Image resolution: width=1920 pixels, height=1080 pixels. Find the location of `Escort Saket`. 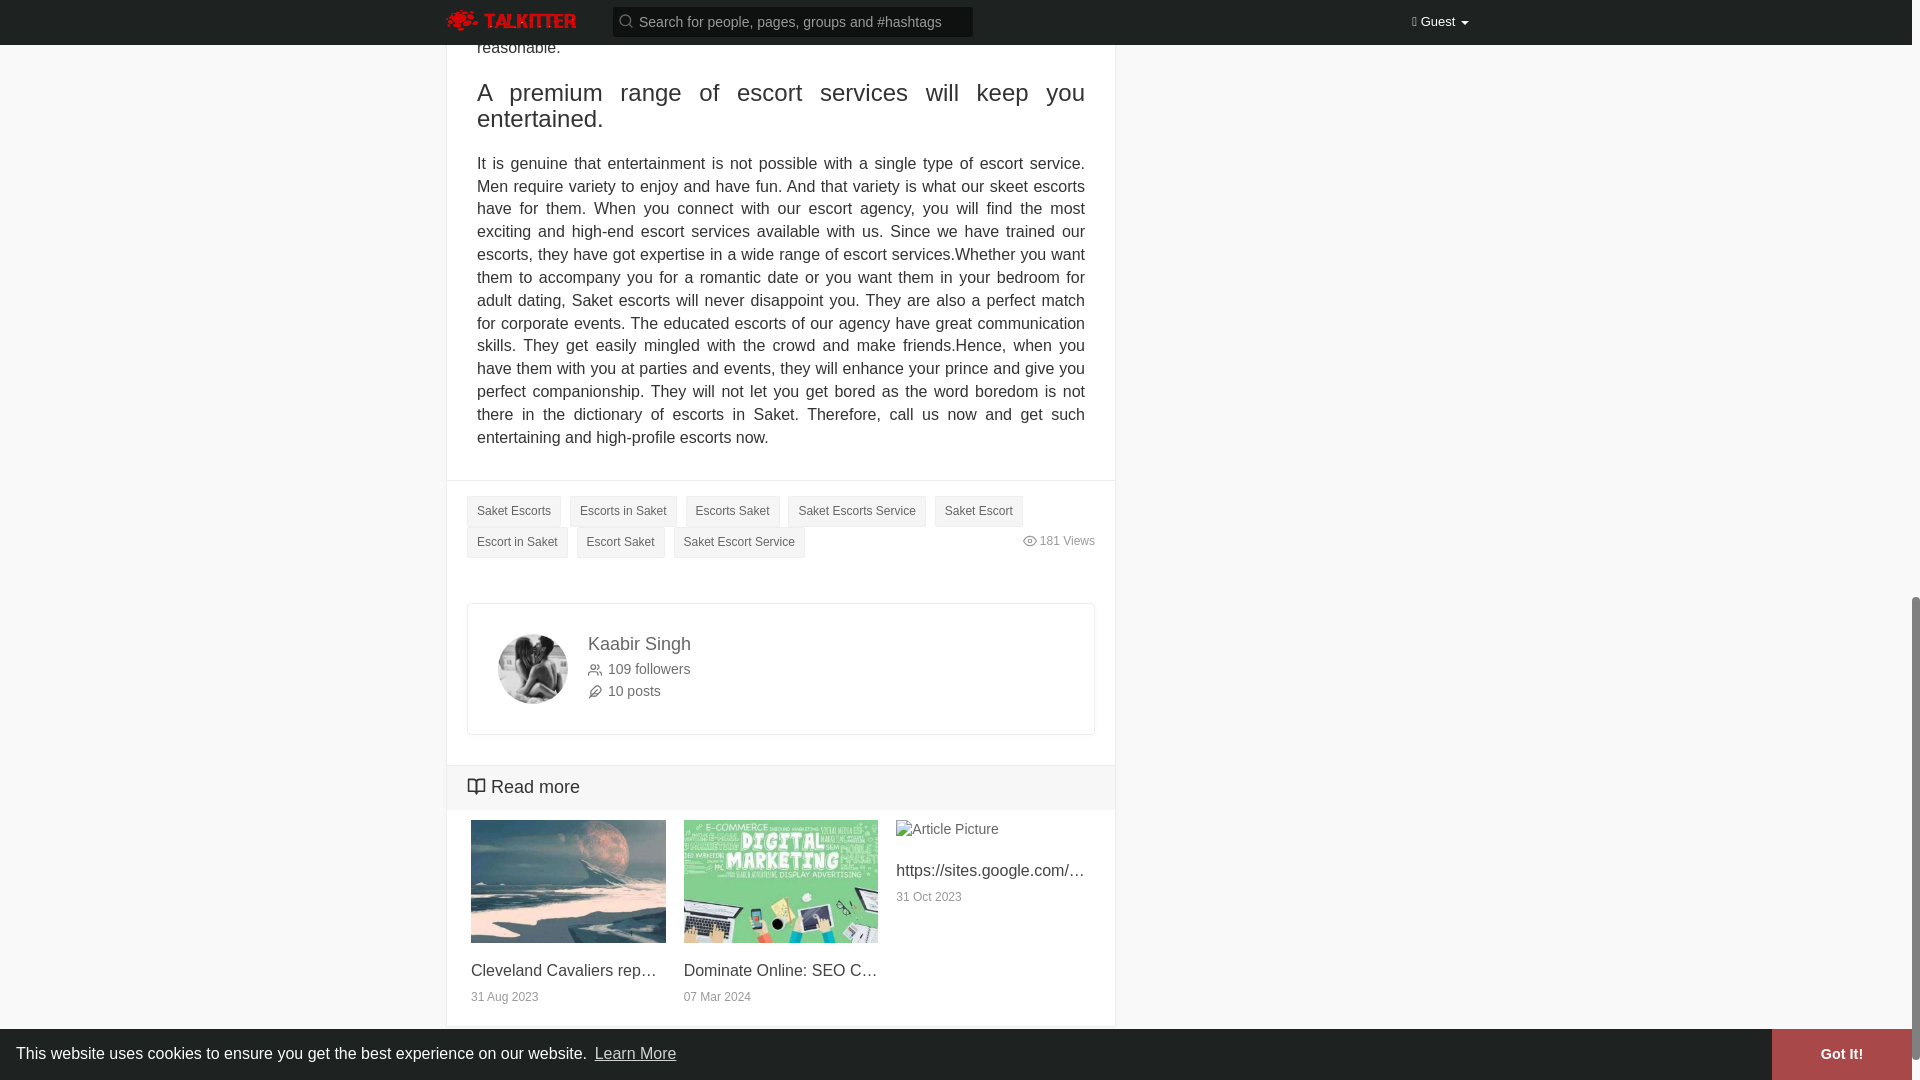

Escort Saket is located at coordinates (620, 542).